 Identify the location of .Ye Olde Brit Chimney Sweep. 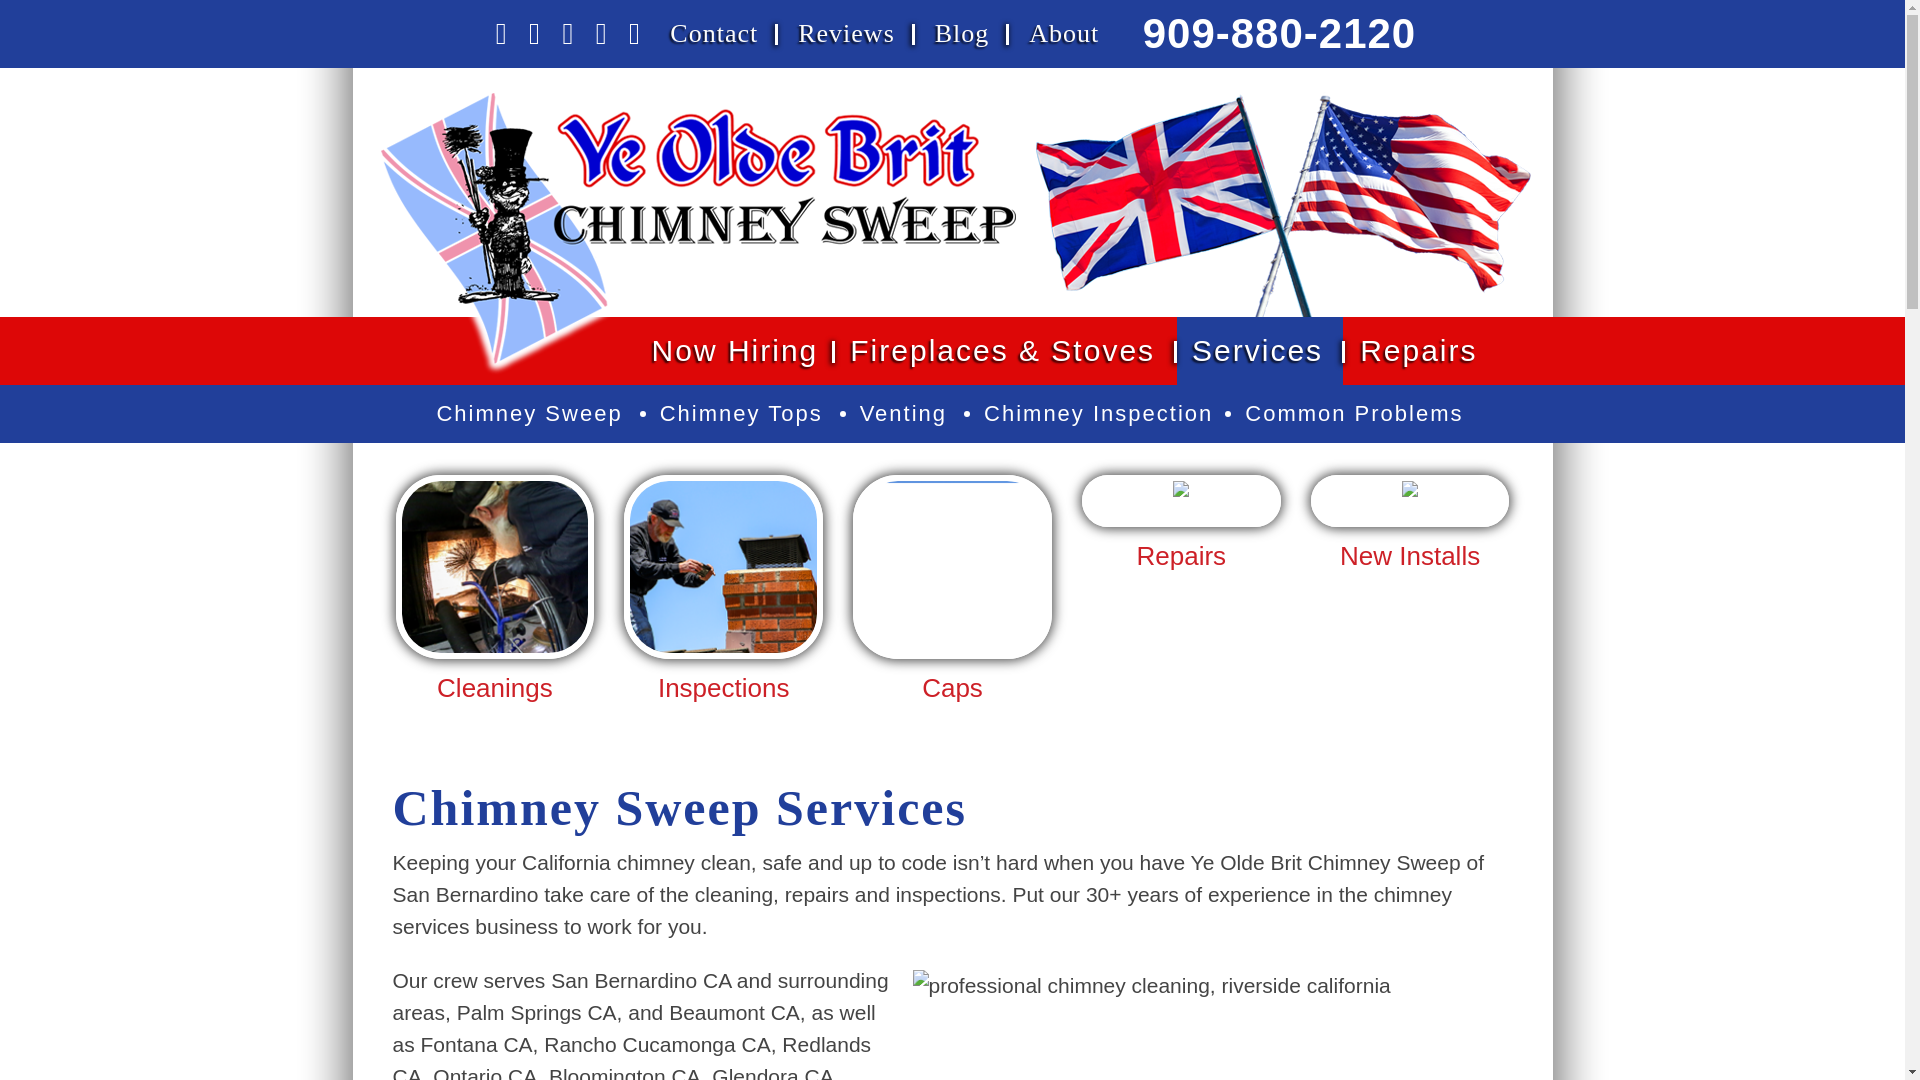
(698, 234).